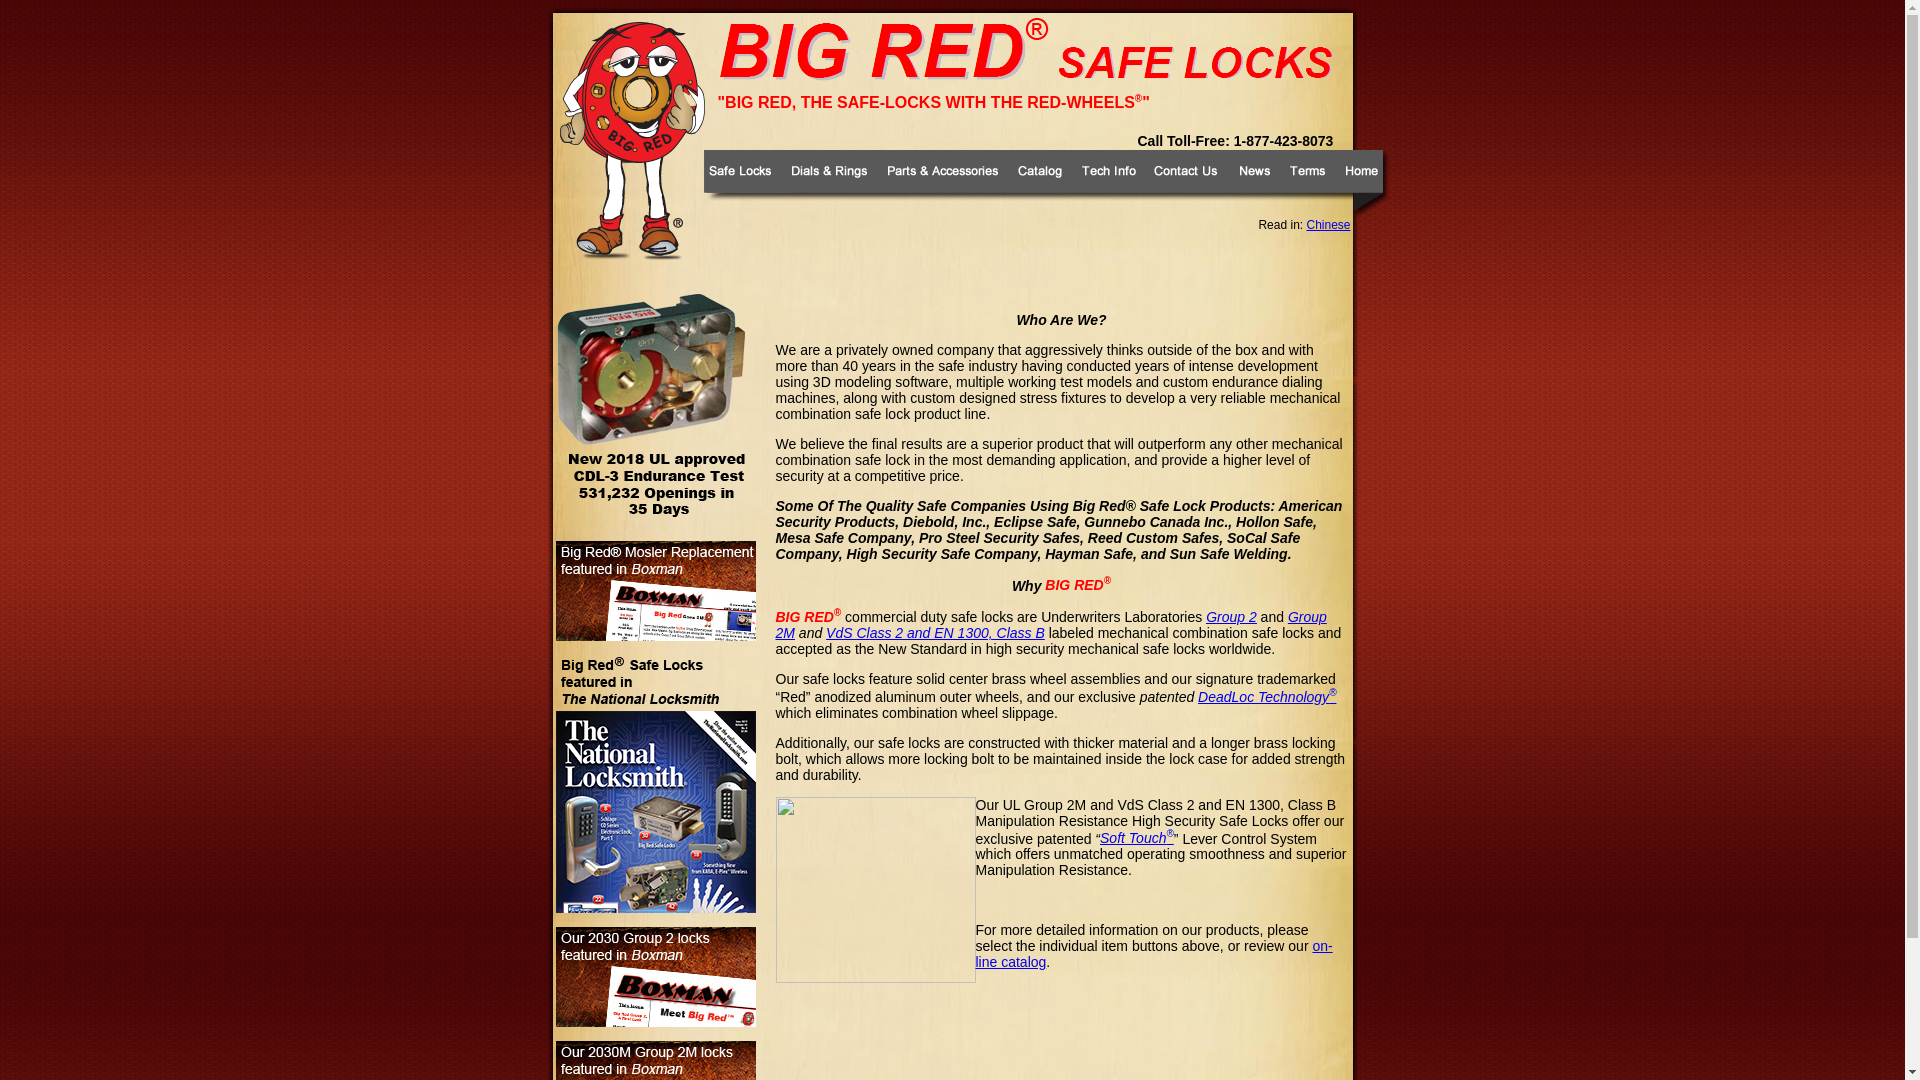  I want to click on Chinese, so click(1327, 225).